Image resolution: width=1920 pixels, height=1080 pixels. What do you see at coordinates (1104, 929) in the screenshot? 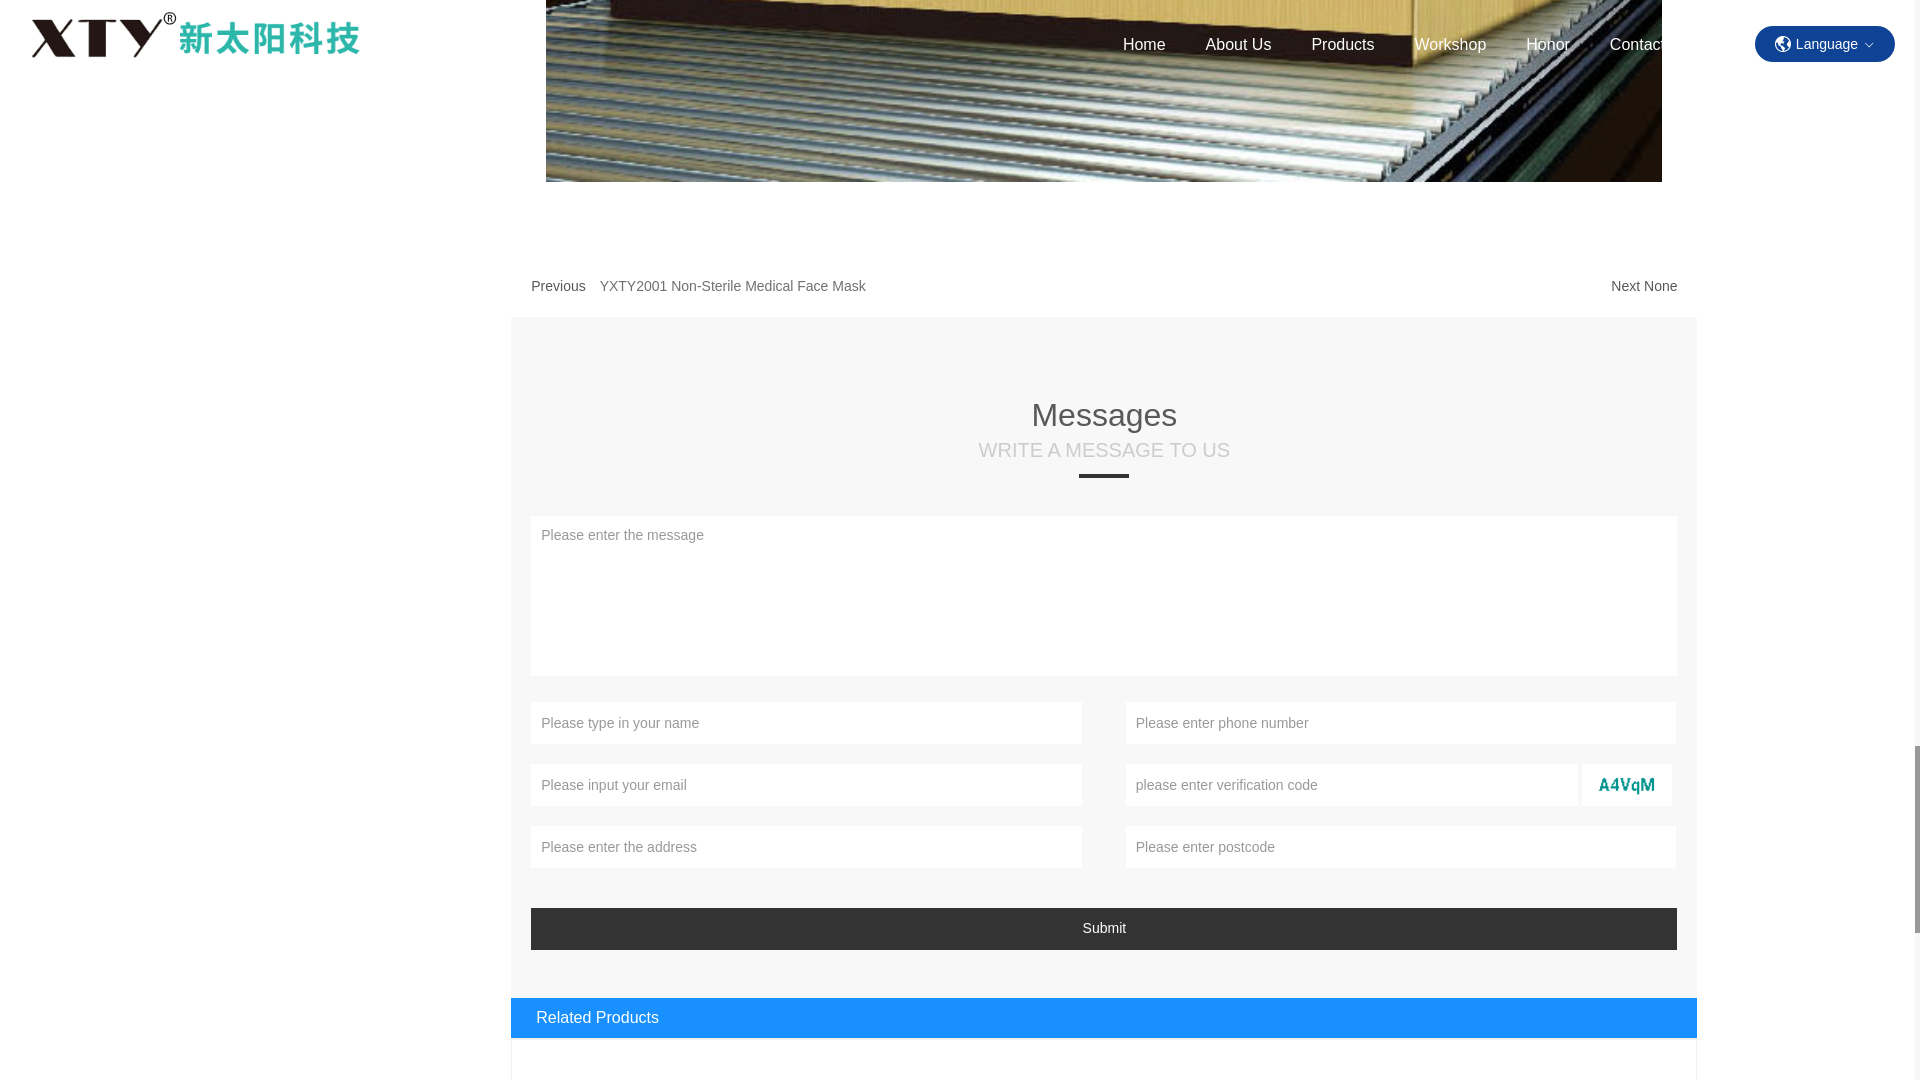
I see `Submit` at bounding box center [1104, 929].